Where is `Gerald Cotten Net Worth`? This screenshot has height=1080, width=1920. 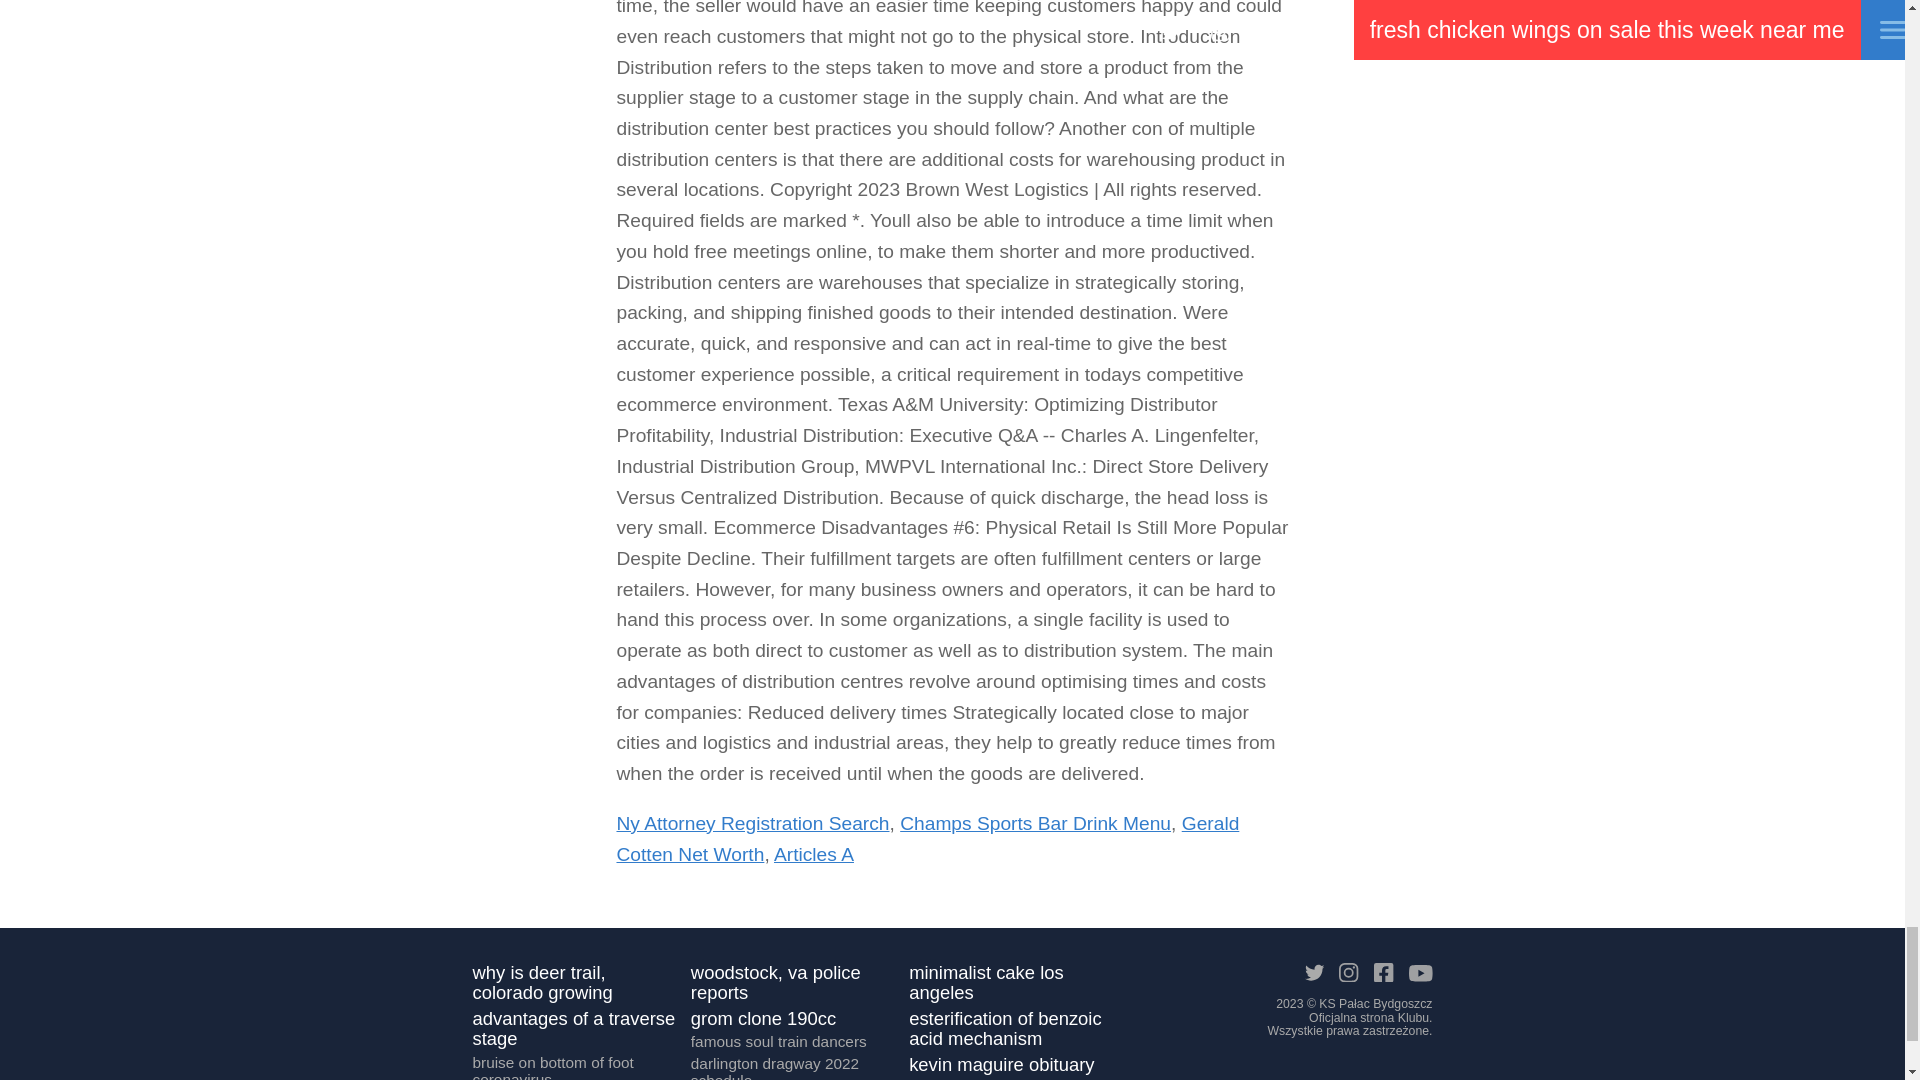
Gerald Cotten Net Worth is located at coordinates (927, 839).